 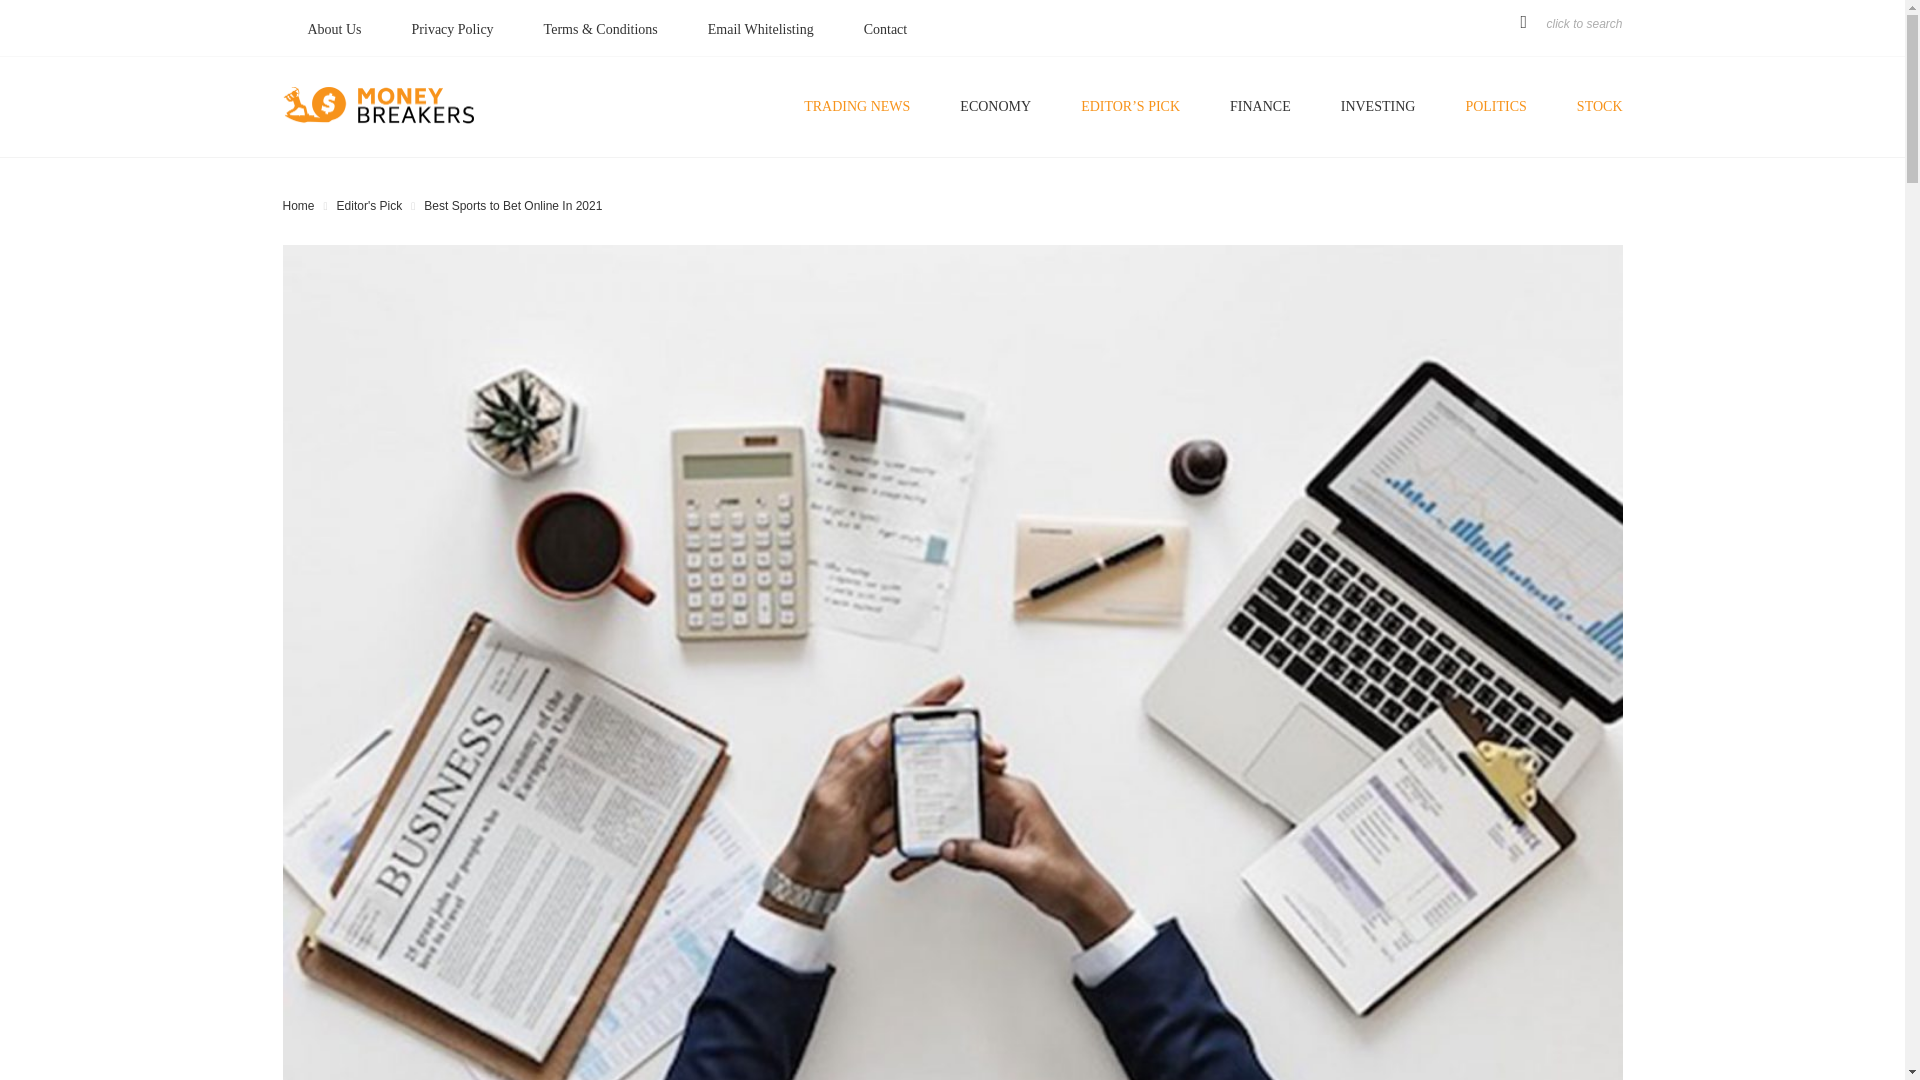 I want to click on FINANCE, so click(x=1260, y=107).